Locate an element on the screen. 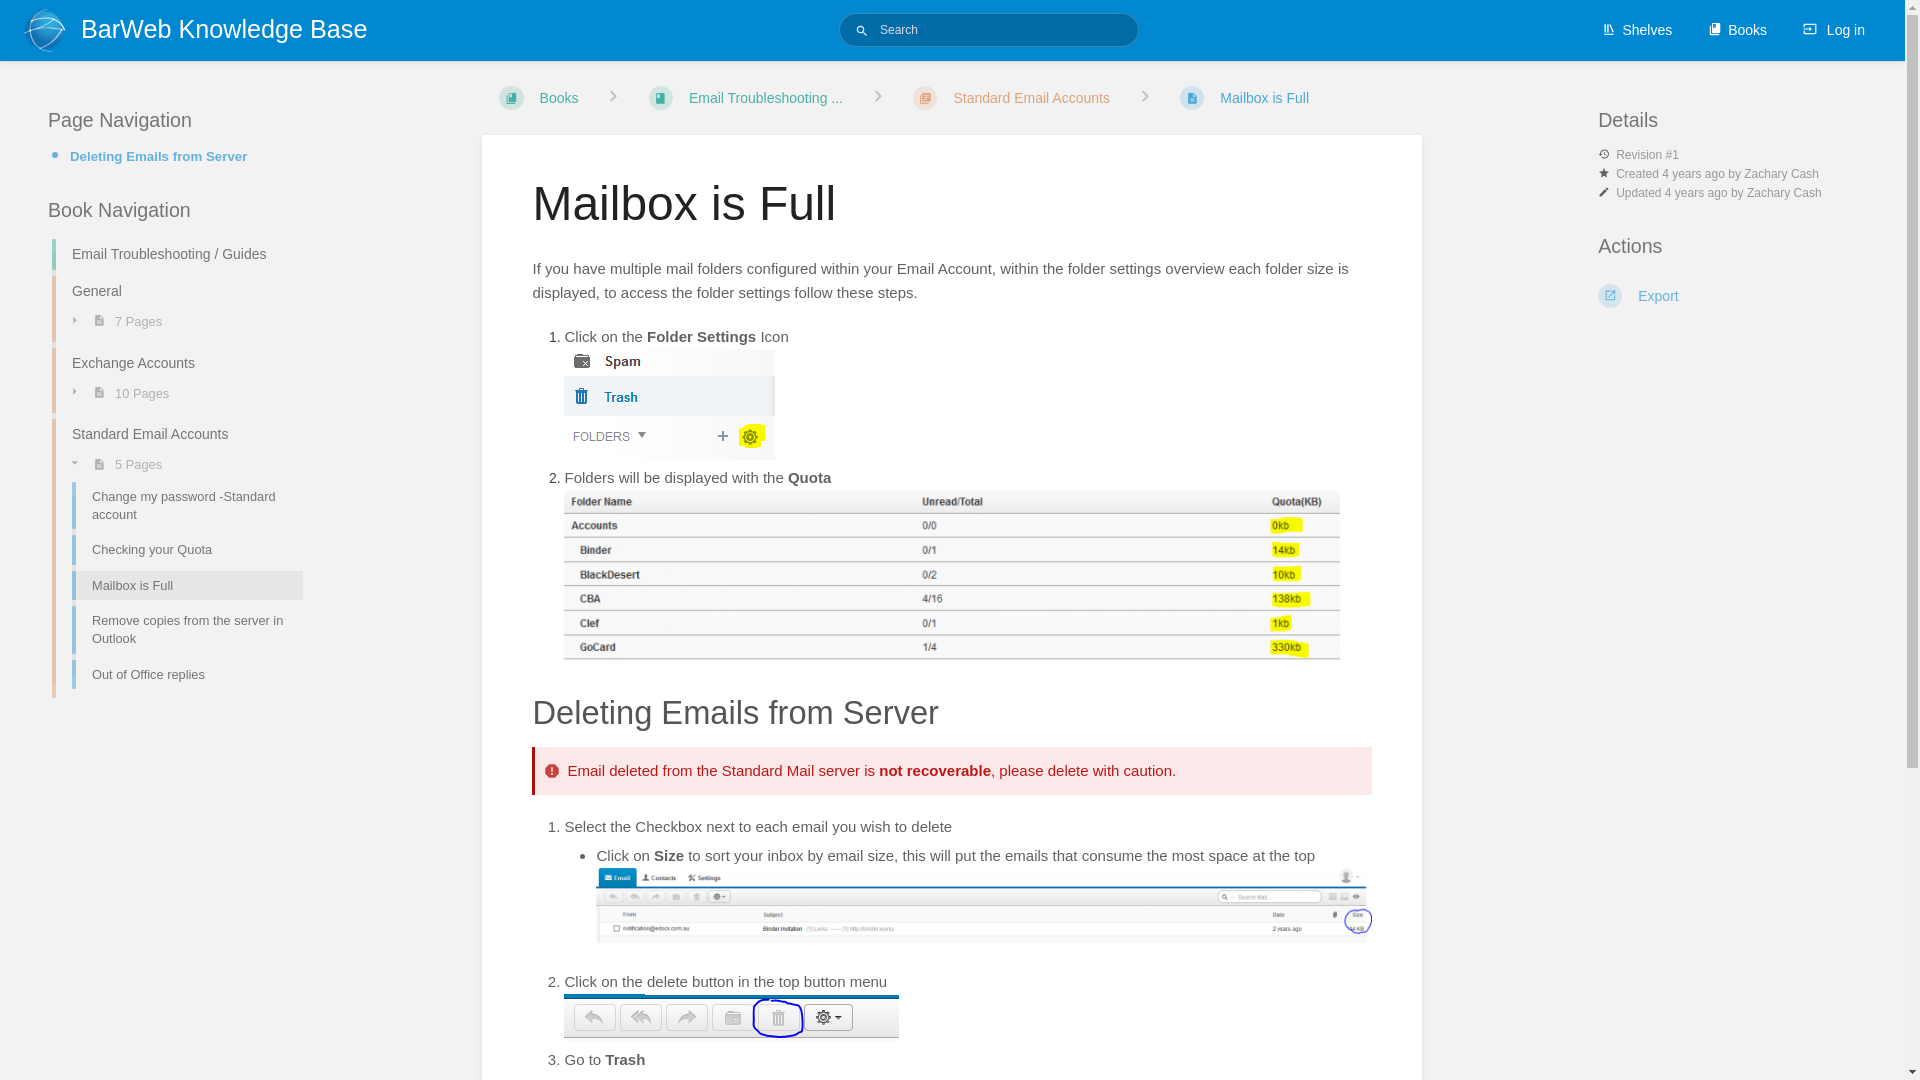 Image resolution: width=1920 pixels, height=1080 pixels. Remove copies from the server in Outlook is located at coordinates (188, 630).